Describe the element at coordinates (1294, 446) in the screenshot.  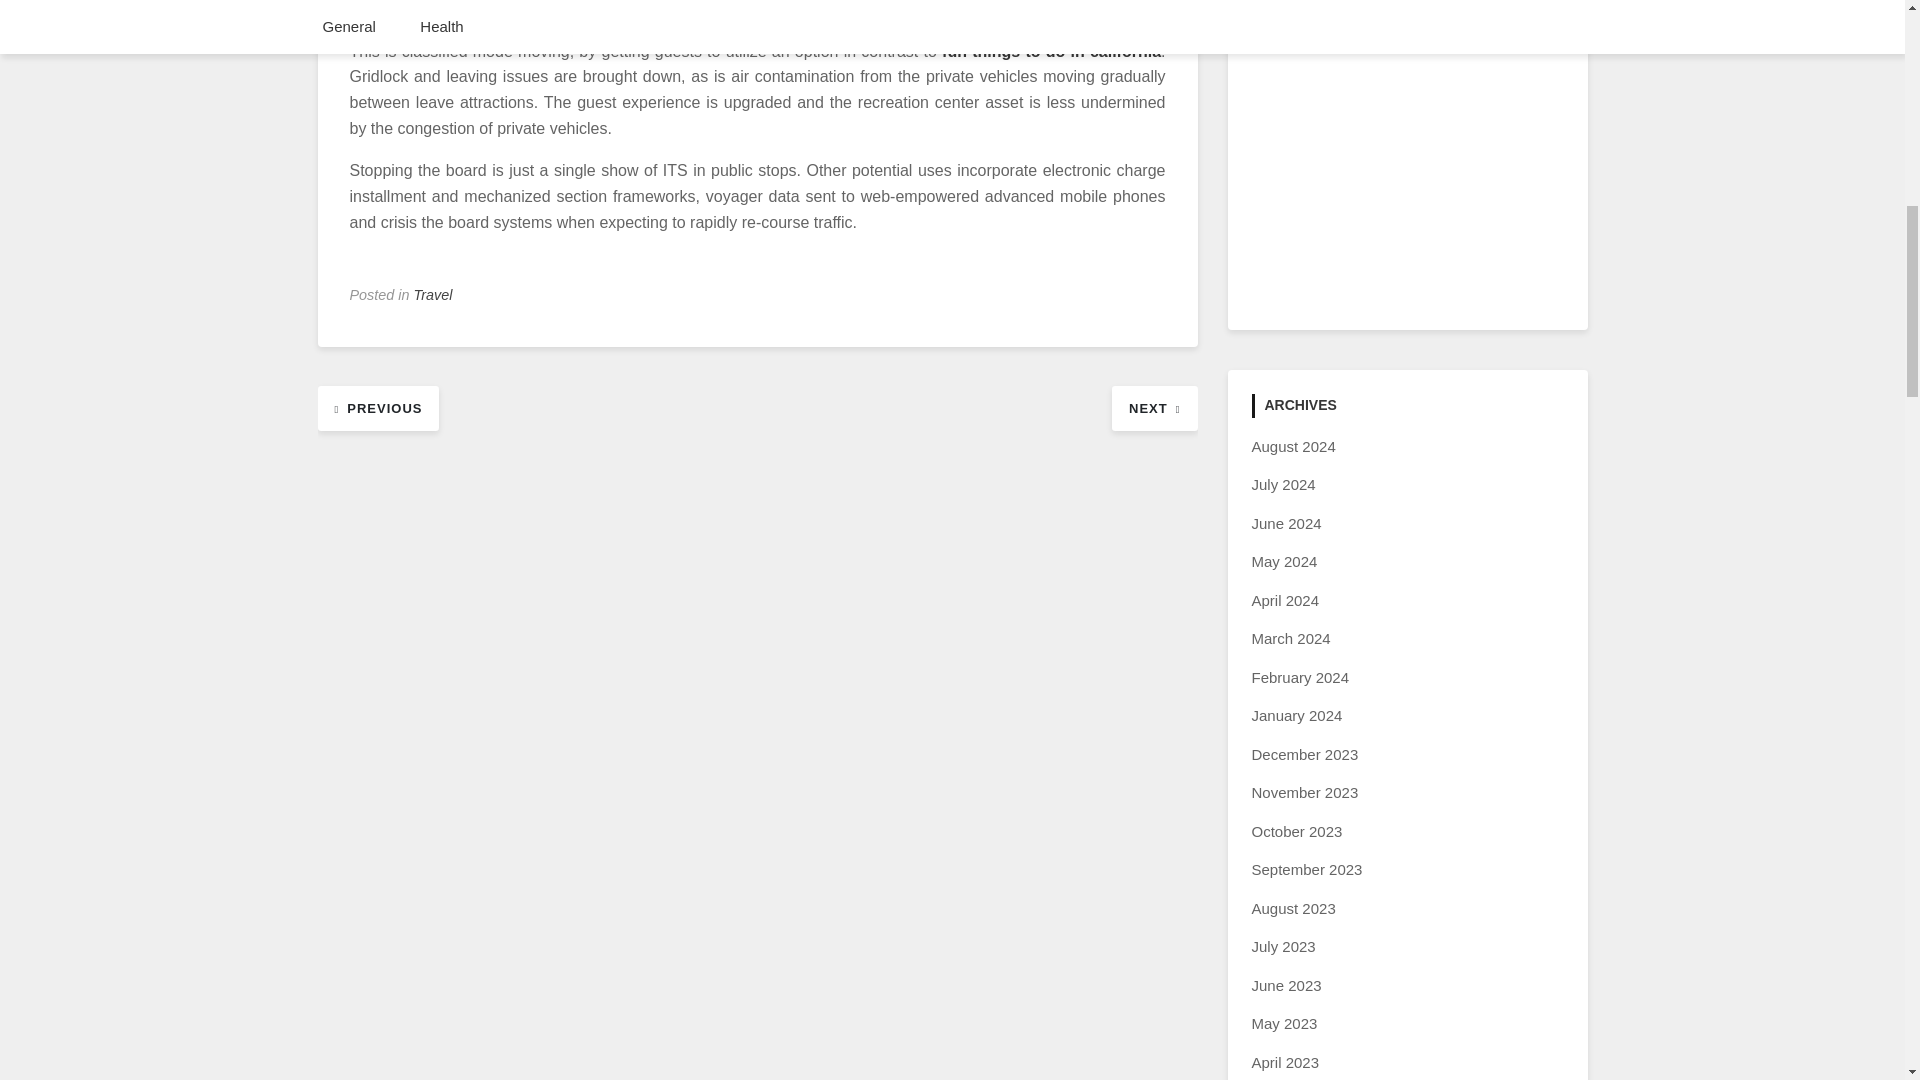
I see `August 2024` at that location.